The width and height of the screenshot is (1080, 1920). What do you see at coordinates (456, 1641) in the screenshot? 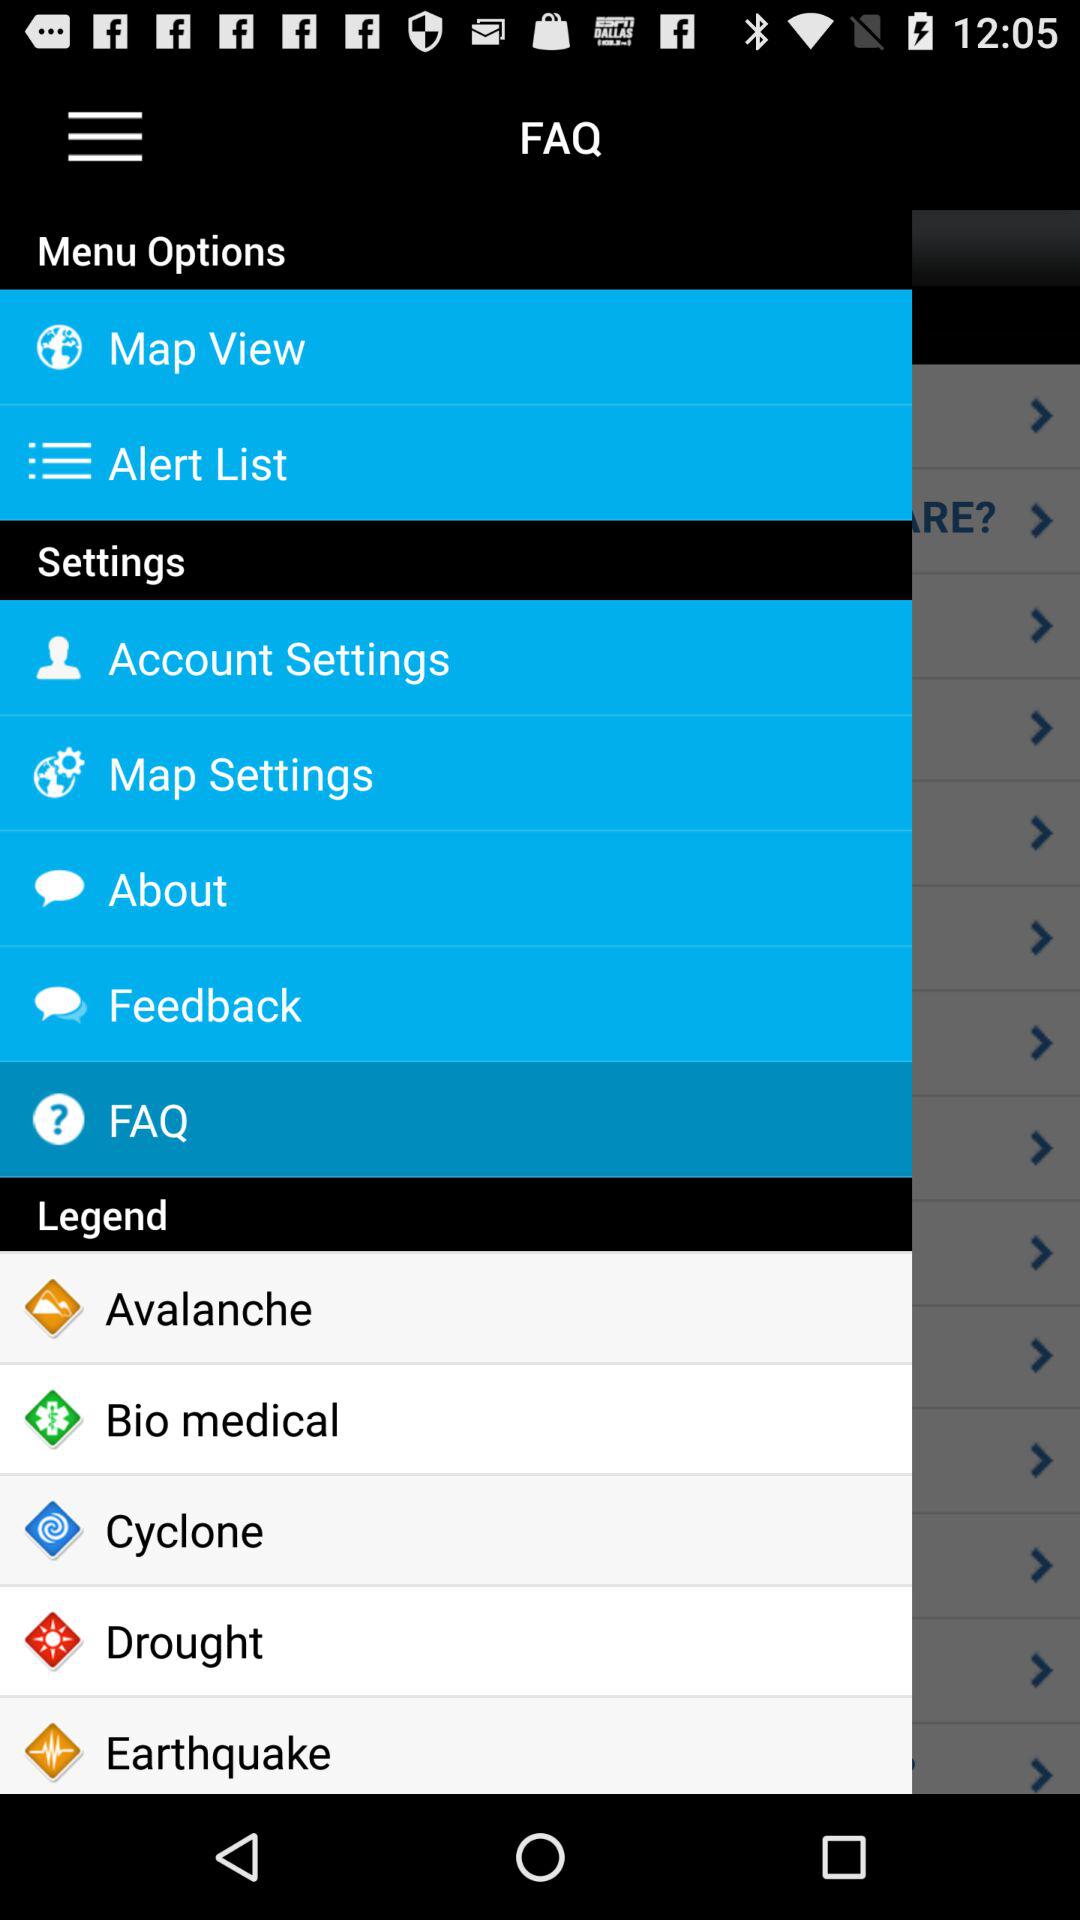
I see `scroll until the drought item` at bounding box center [456, 1641].